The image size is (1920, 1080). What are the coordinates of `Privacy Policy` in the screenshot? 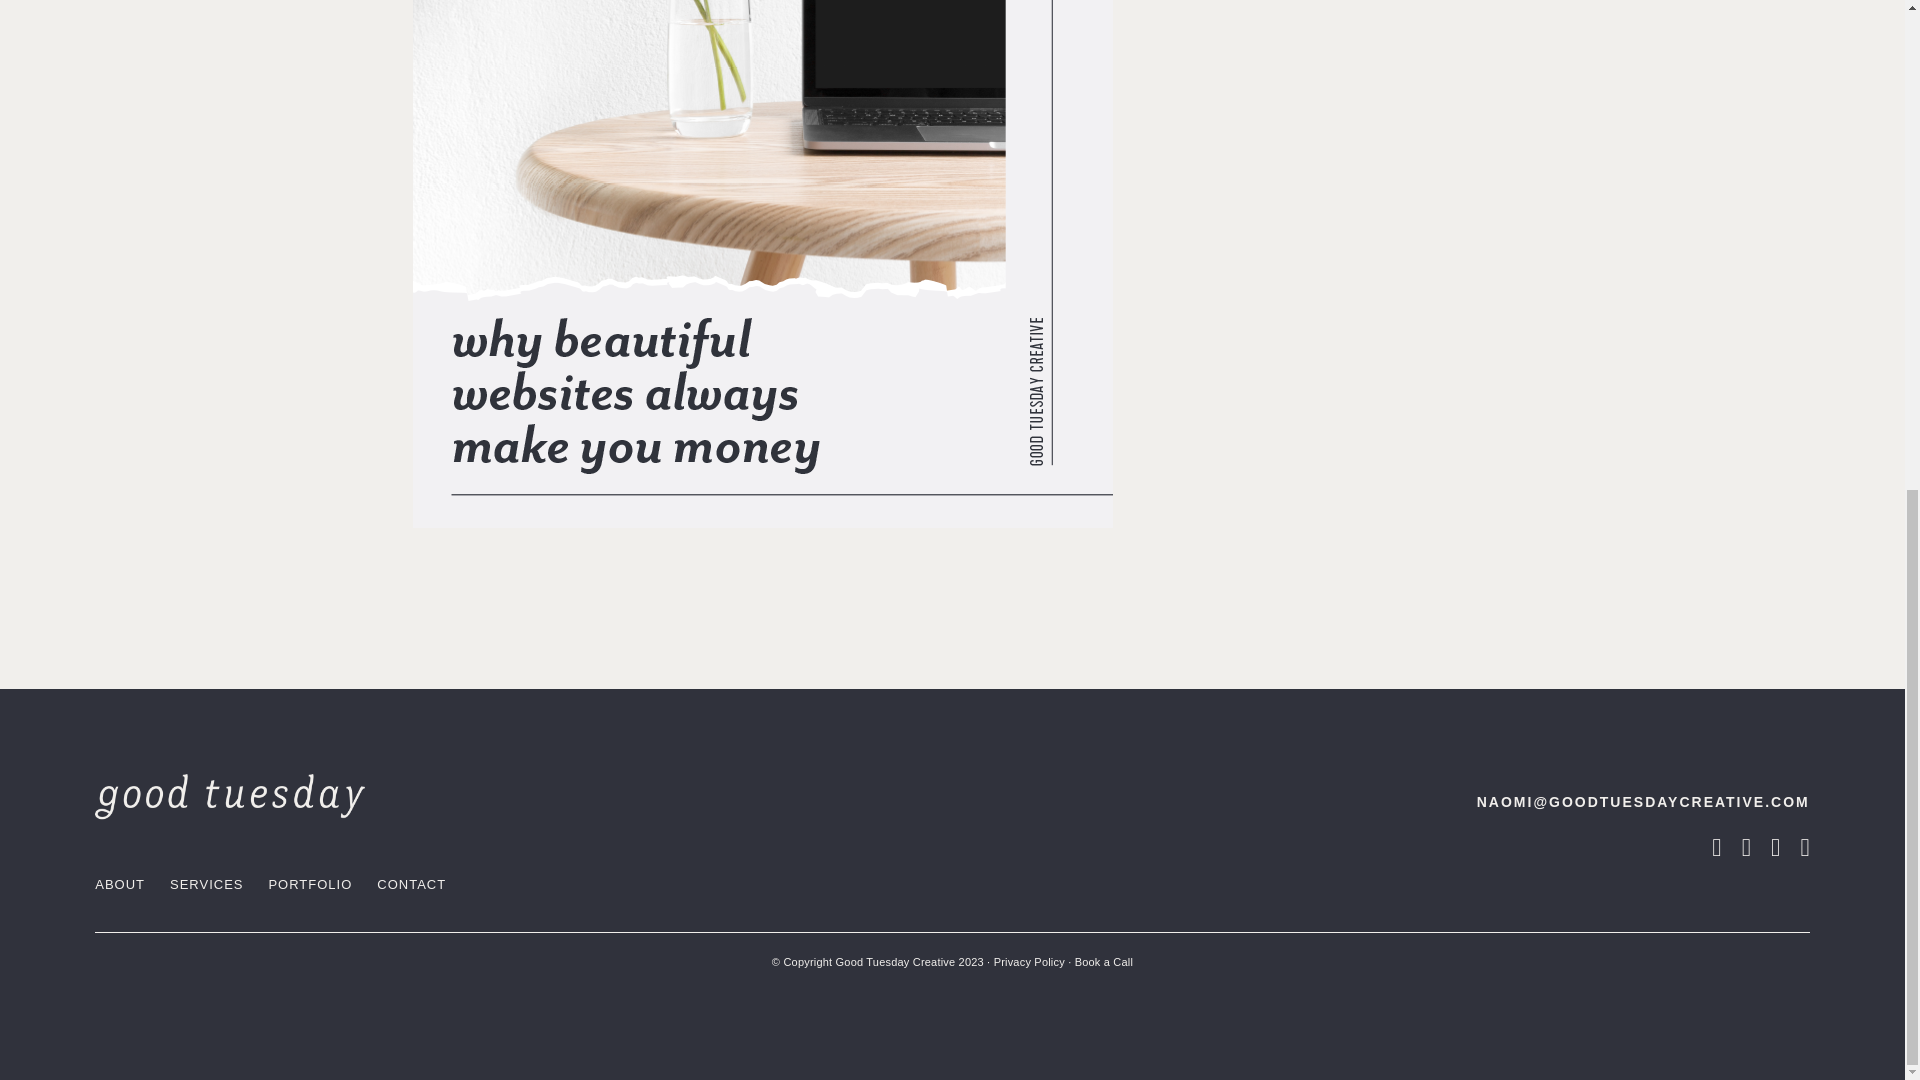 It's located at (1030, 961).